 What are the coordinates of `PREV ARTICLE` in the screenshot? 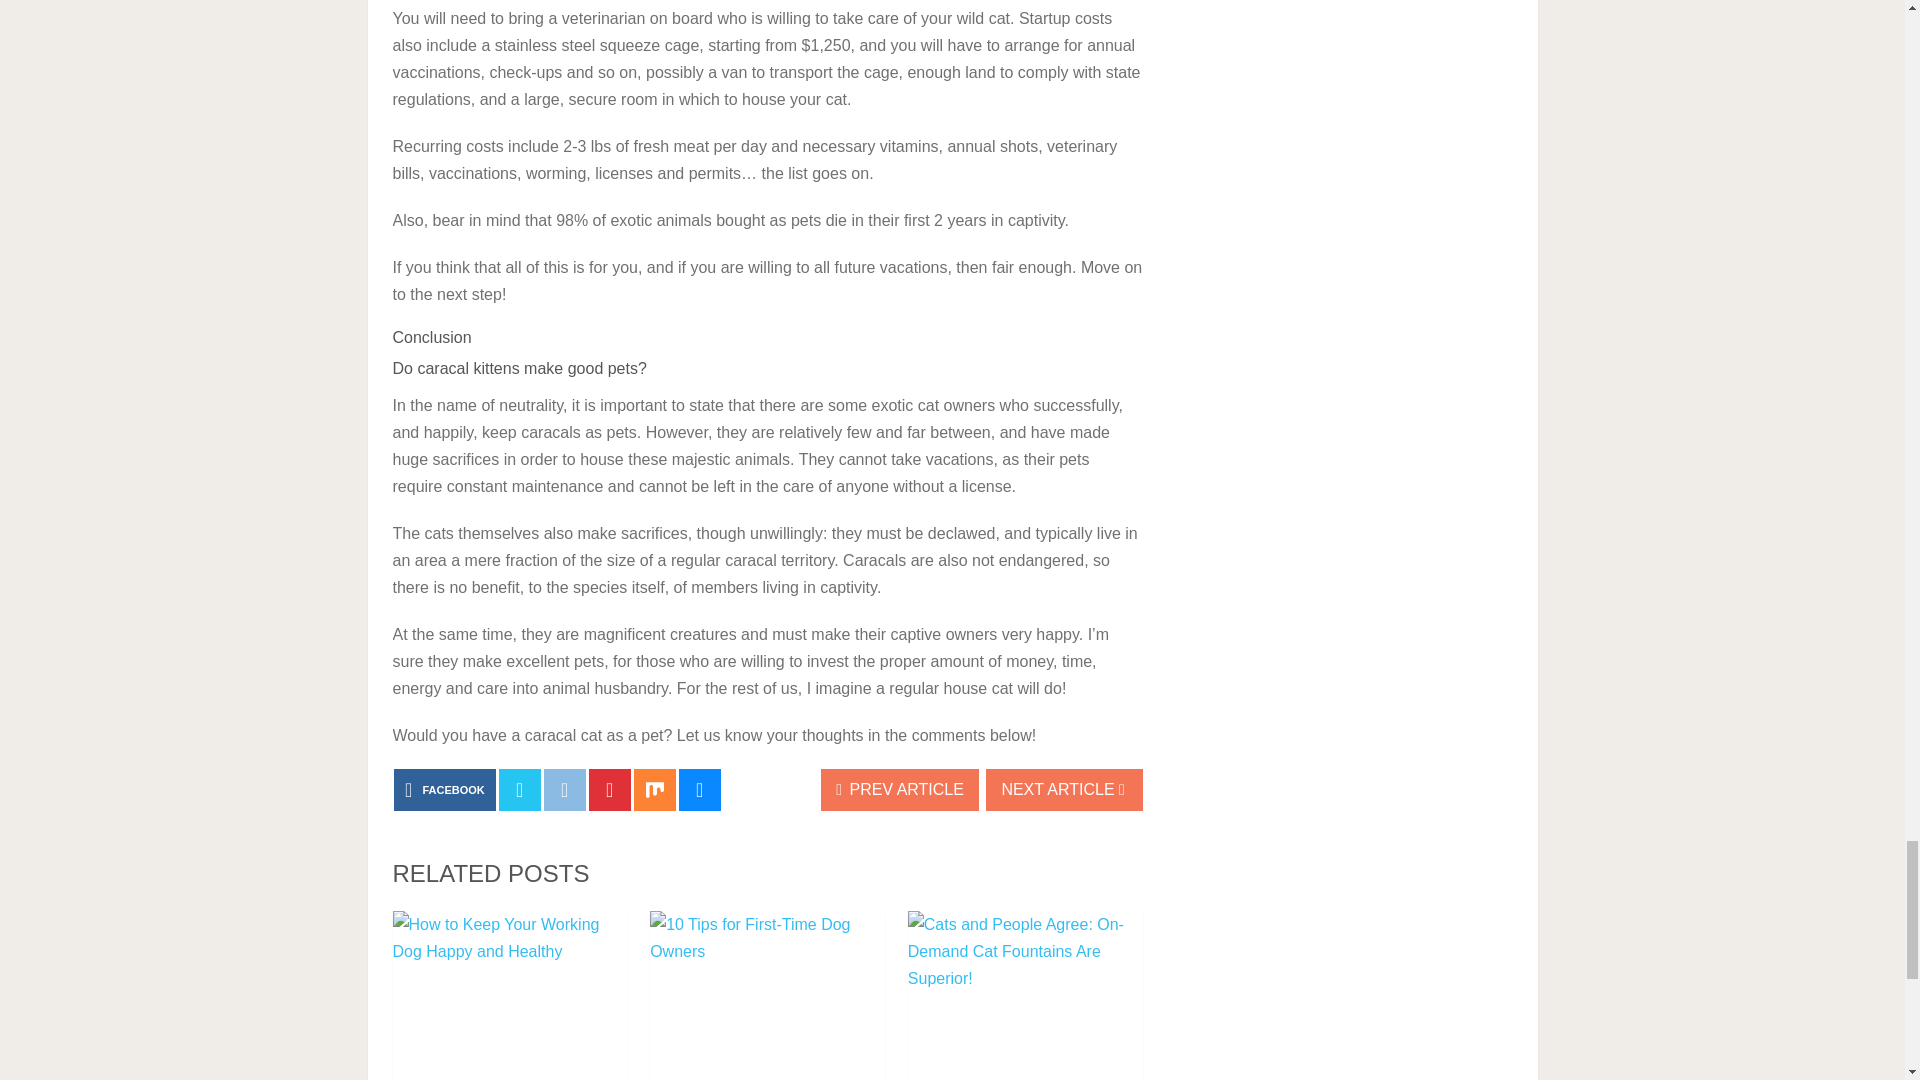 It's located at (900, 790).